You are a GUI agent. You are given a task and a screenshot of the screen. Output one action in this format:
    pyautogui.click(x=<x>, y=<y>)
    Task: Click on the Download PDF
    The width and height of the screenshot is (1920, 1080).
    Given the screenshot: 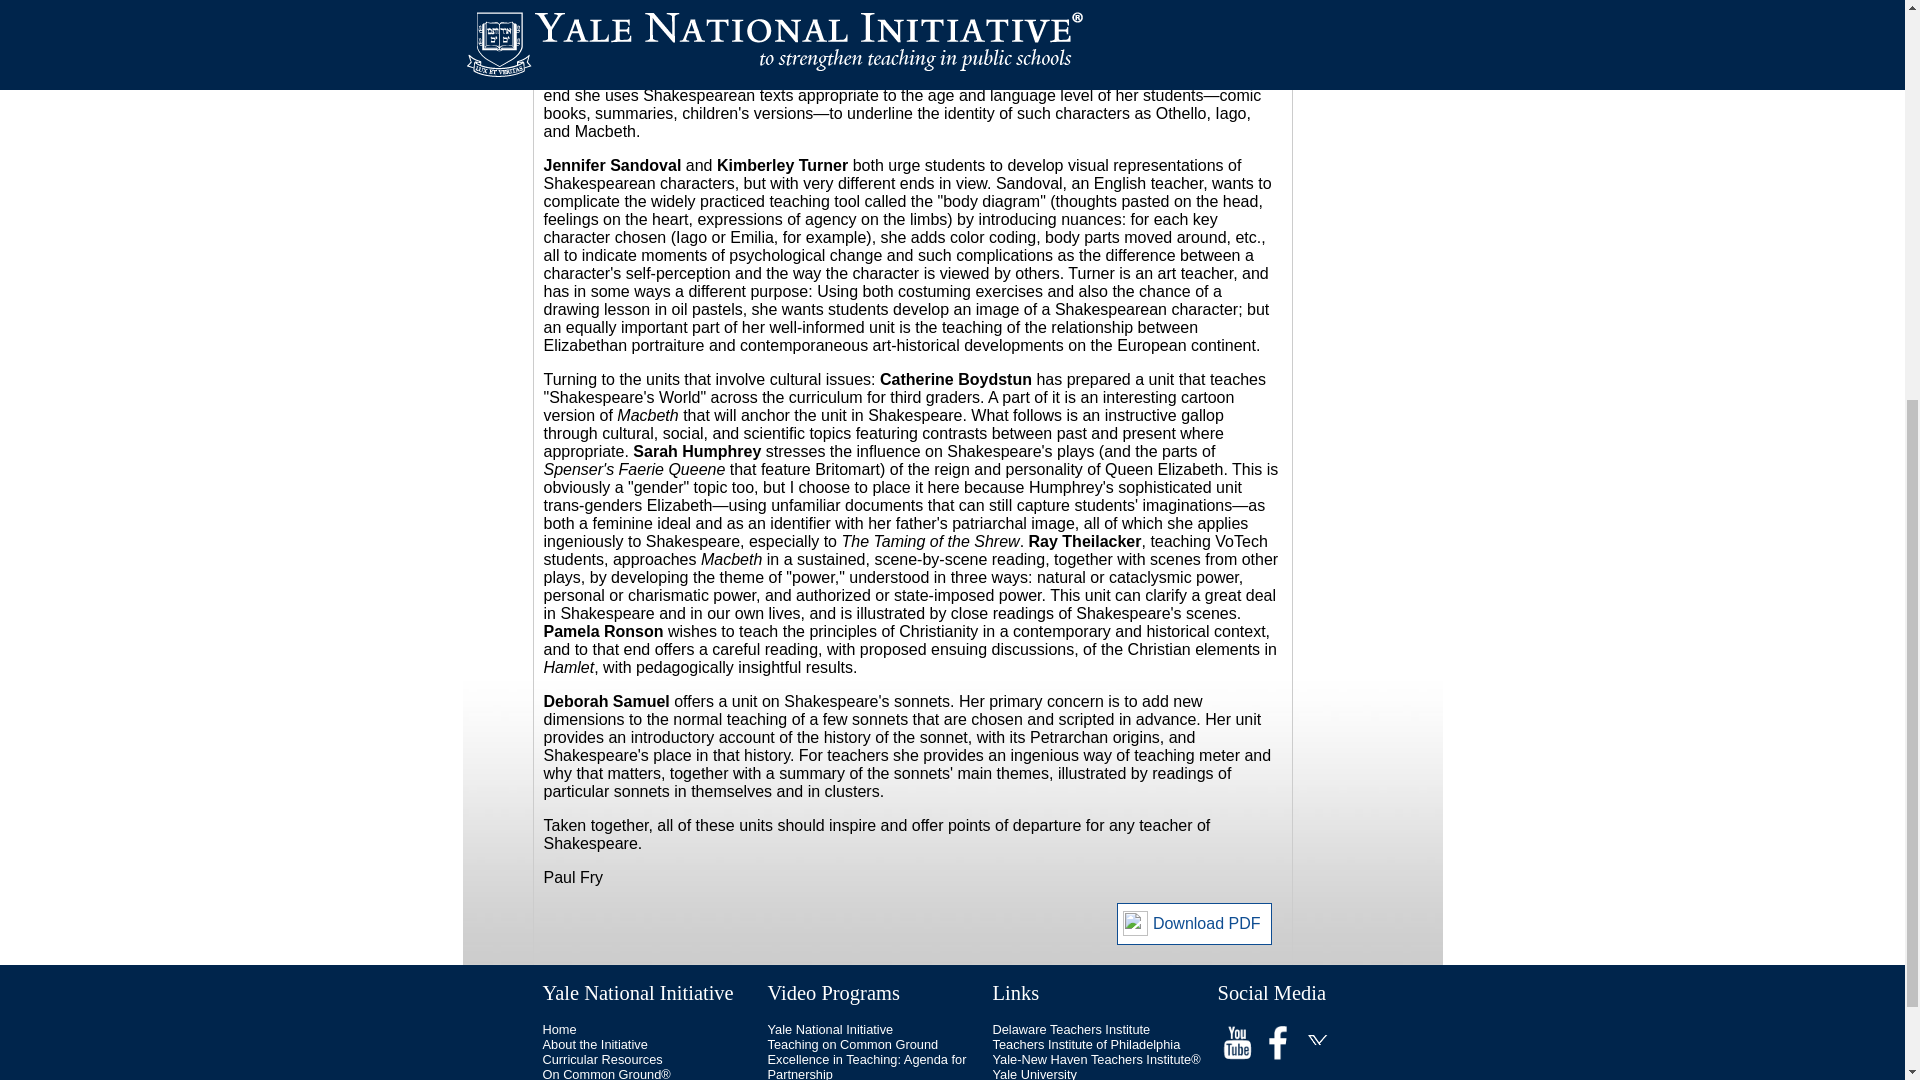 What is the action you would take?
    pyautogui.click(x=1194, y=924)
    